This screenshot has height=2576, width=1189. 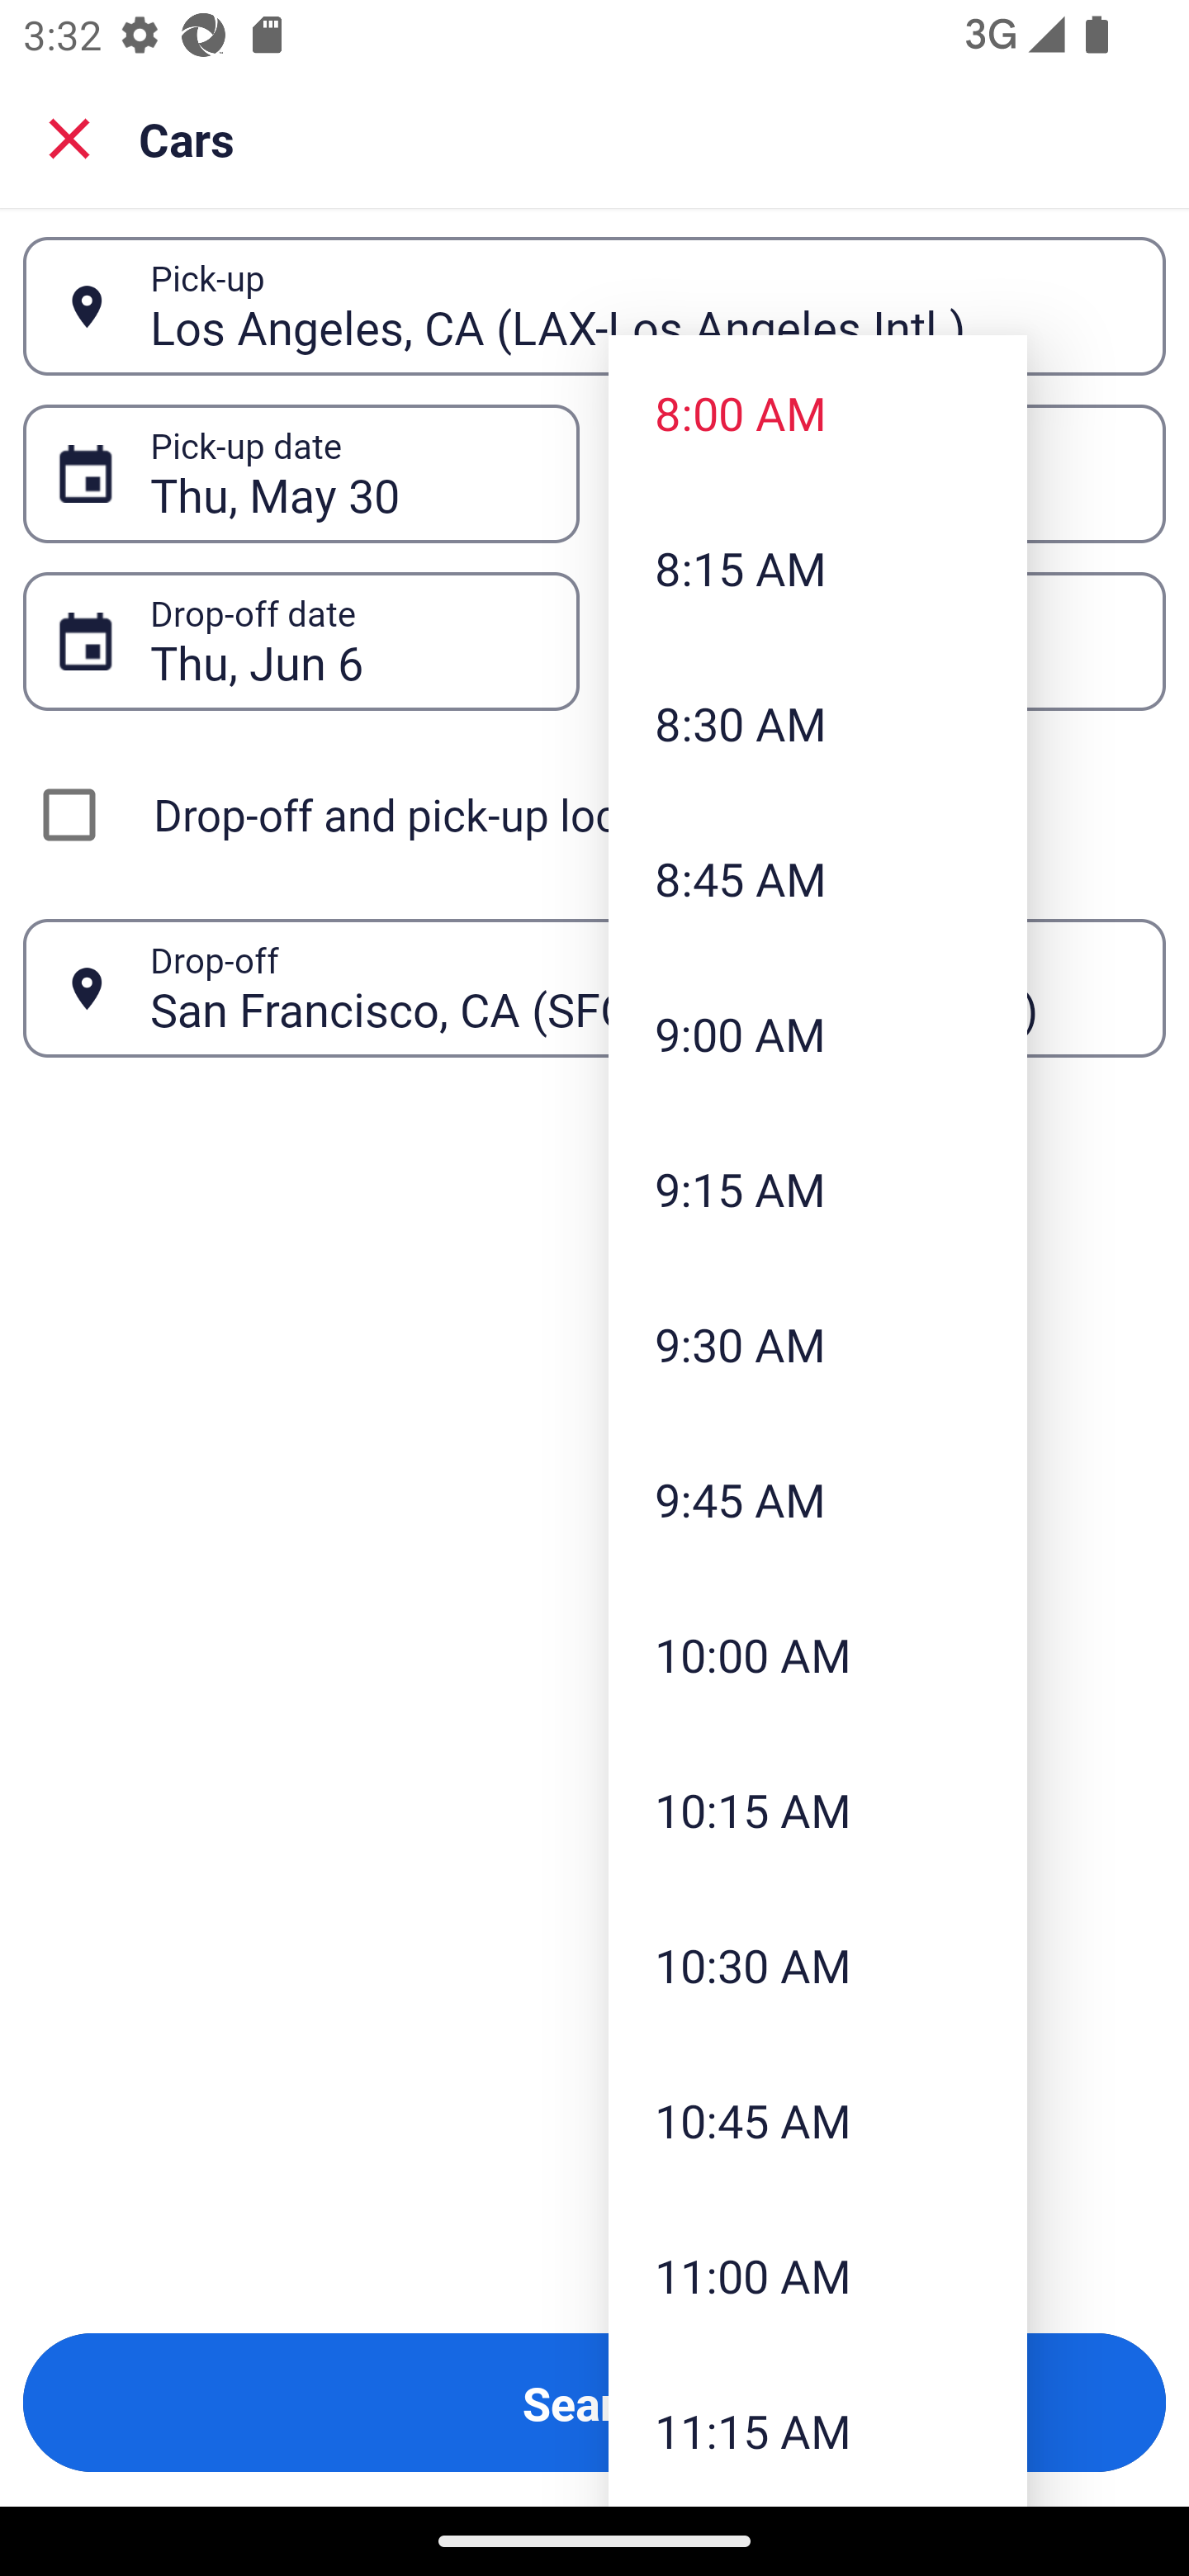 What do you see at coordinates (817, 723) in the screenshot?
I see `8:30 AM` at bounding box center [817, 723].